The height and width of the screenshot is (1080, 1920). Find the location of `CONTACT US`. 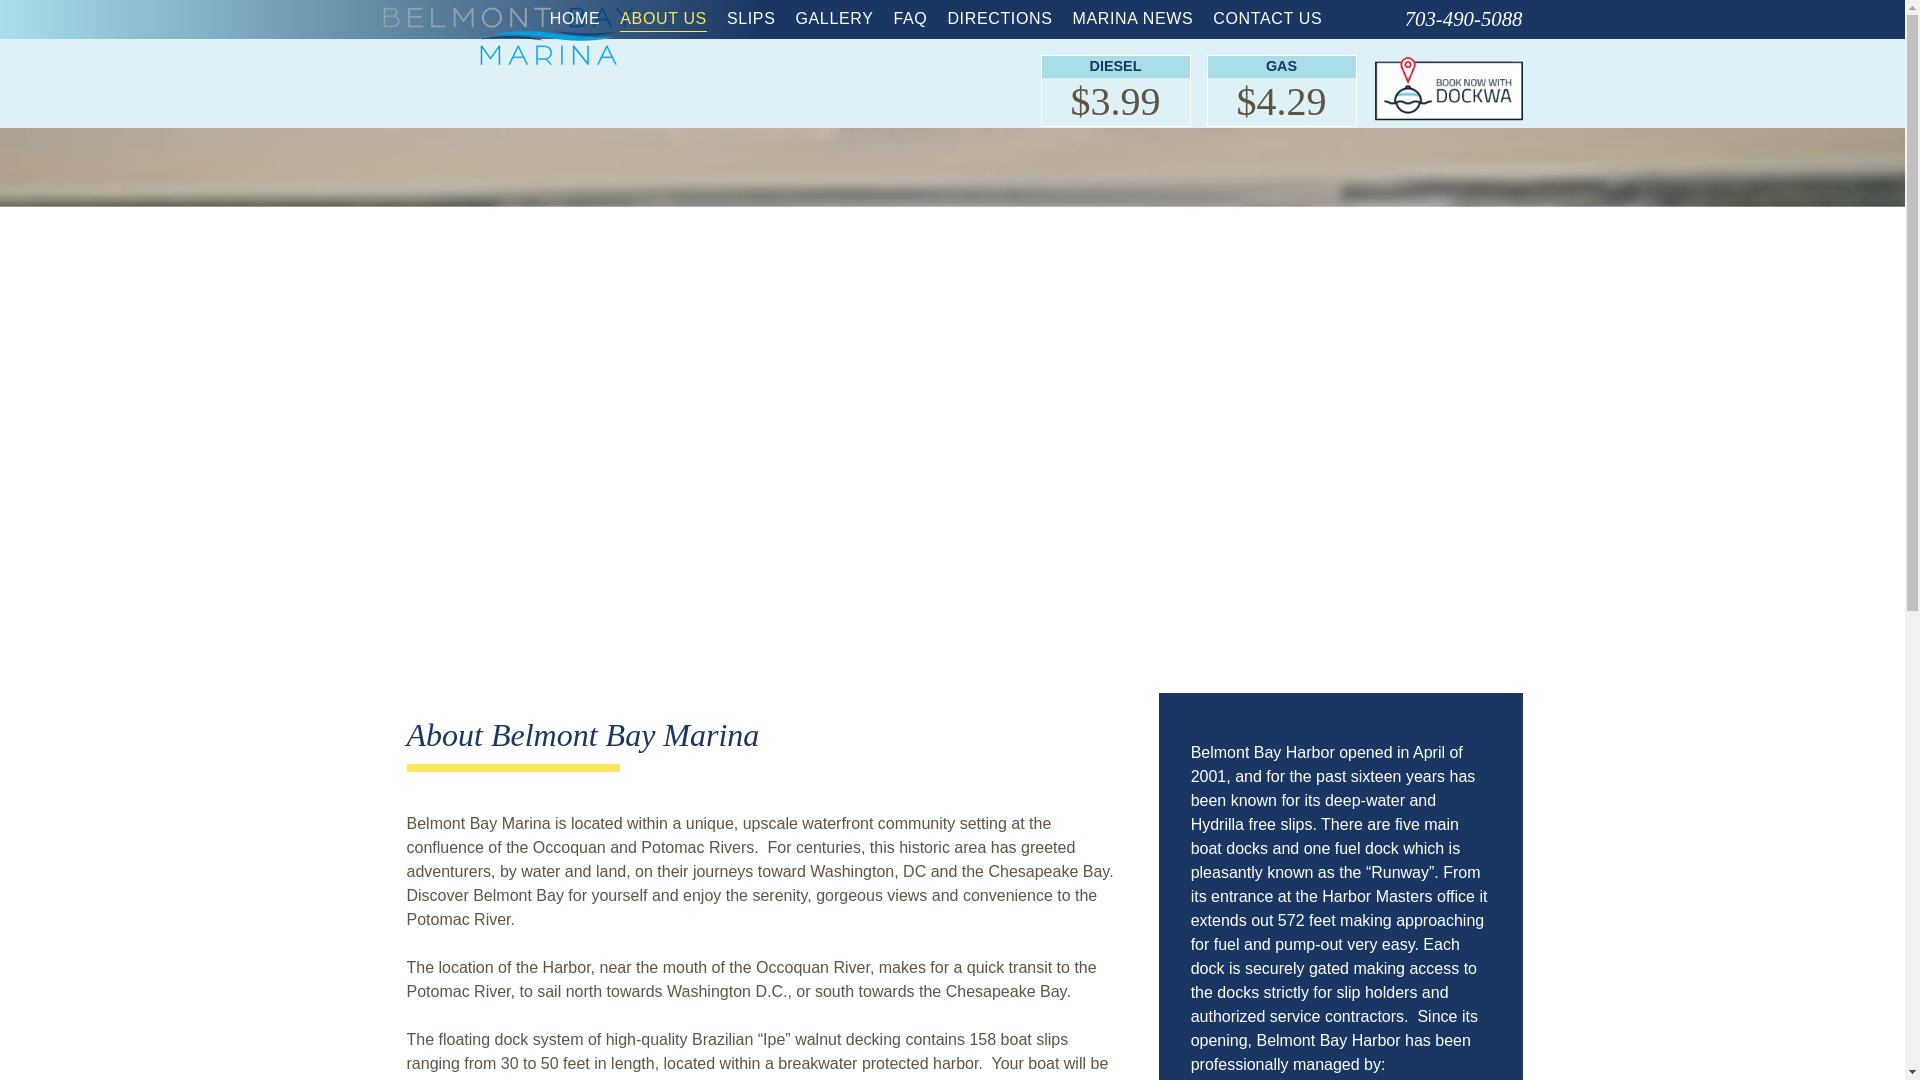

CONTACT US is located at coordinates (1268, 18).